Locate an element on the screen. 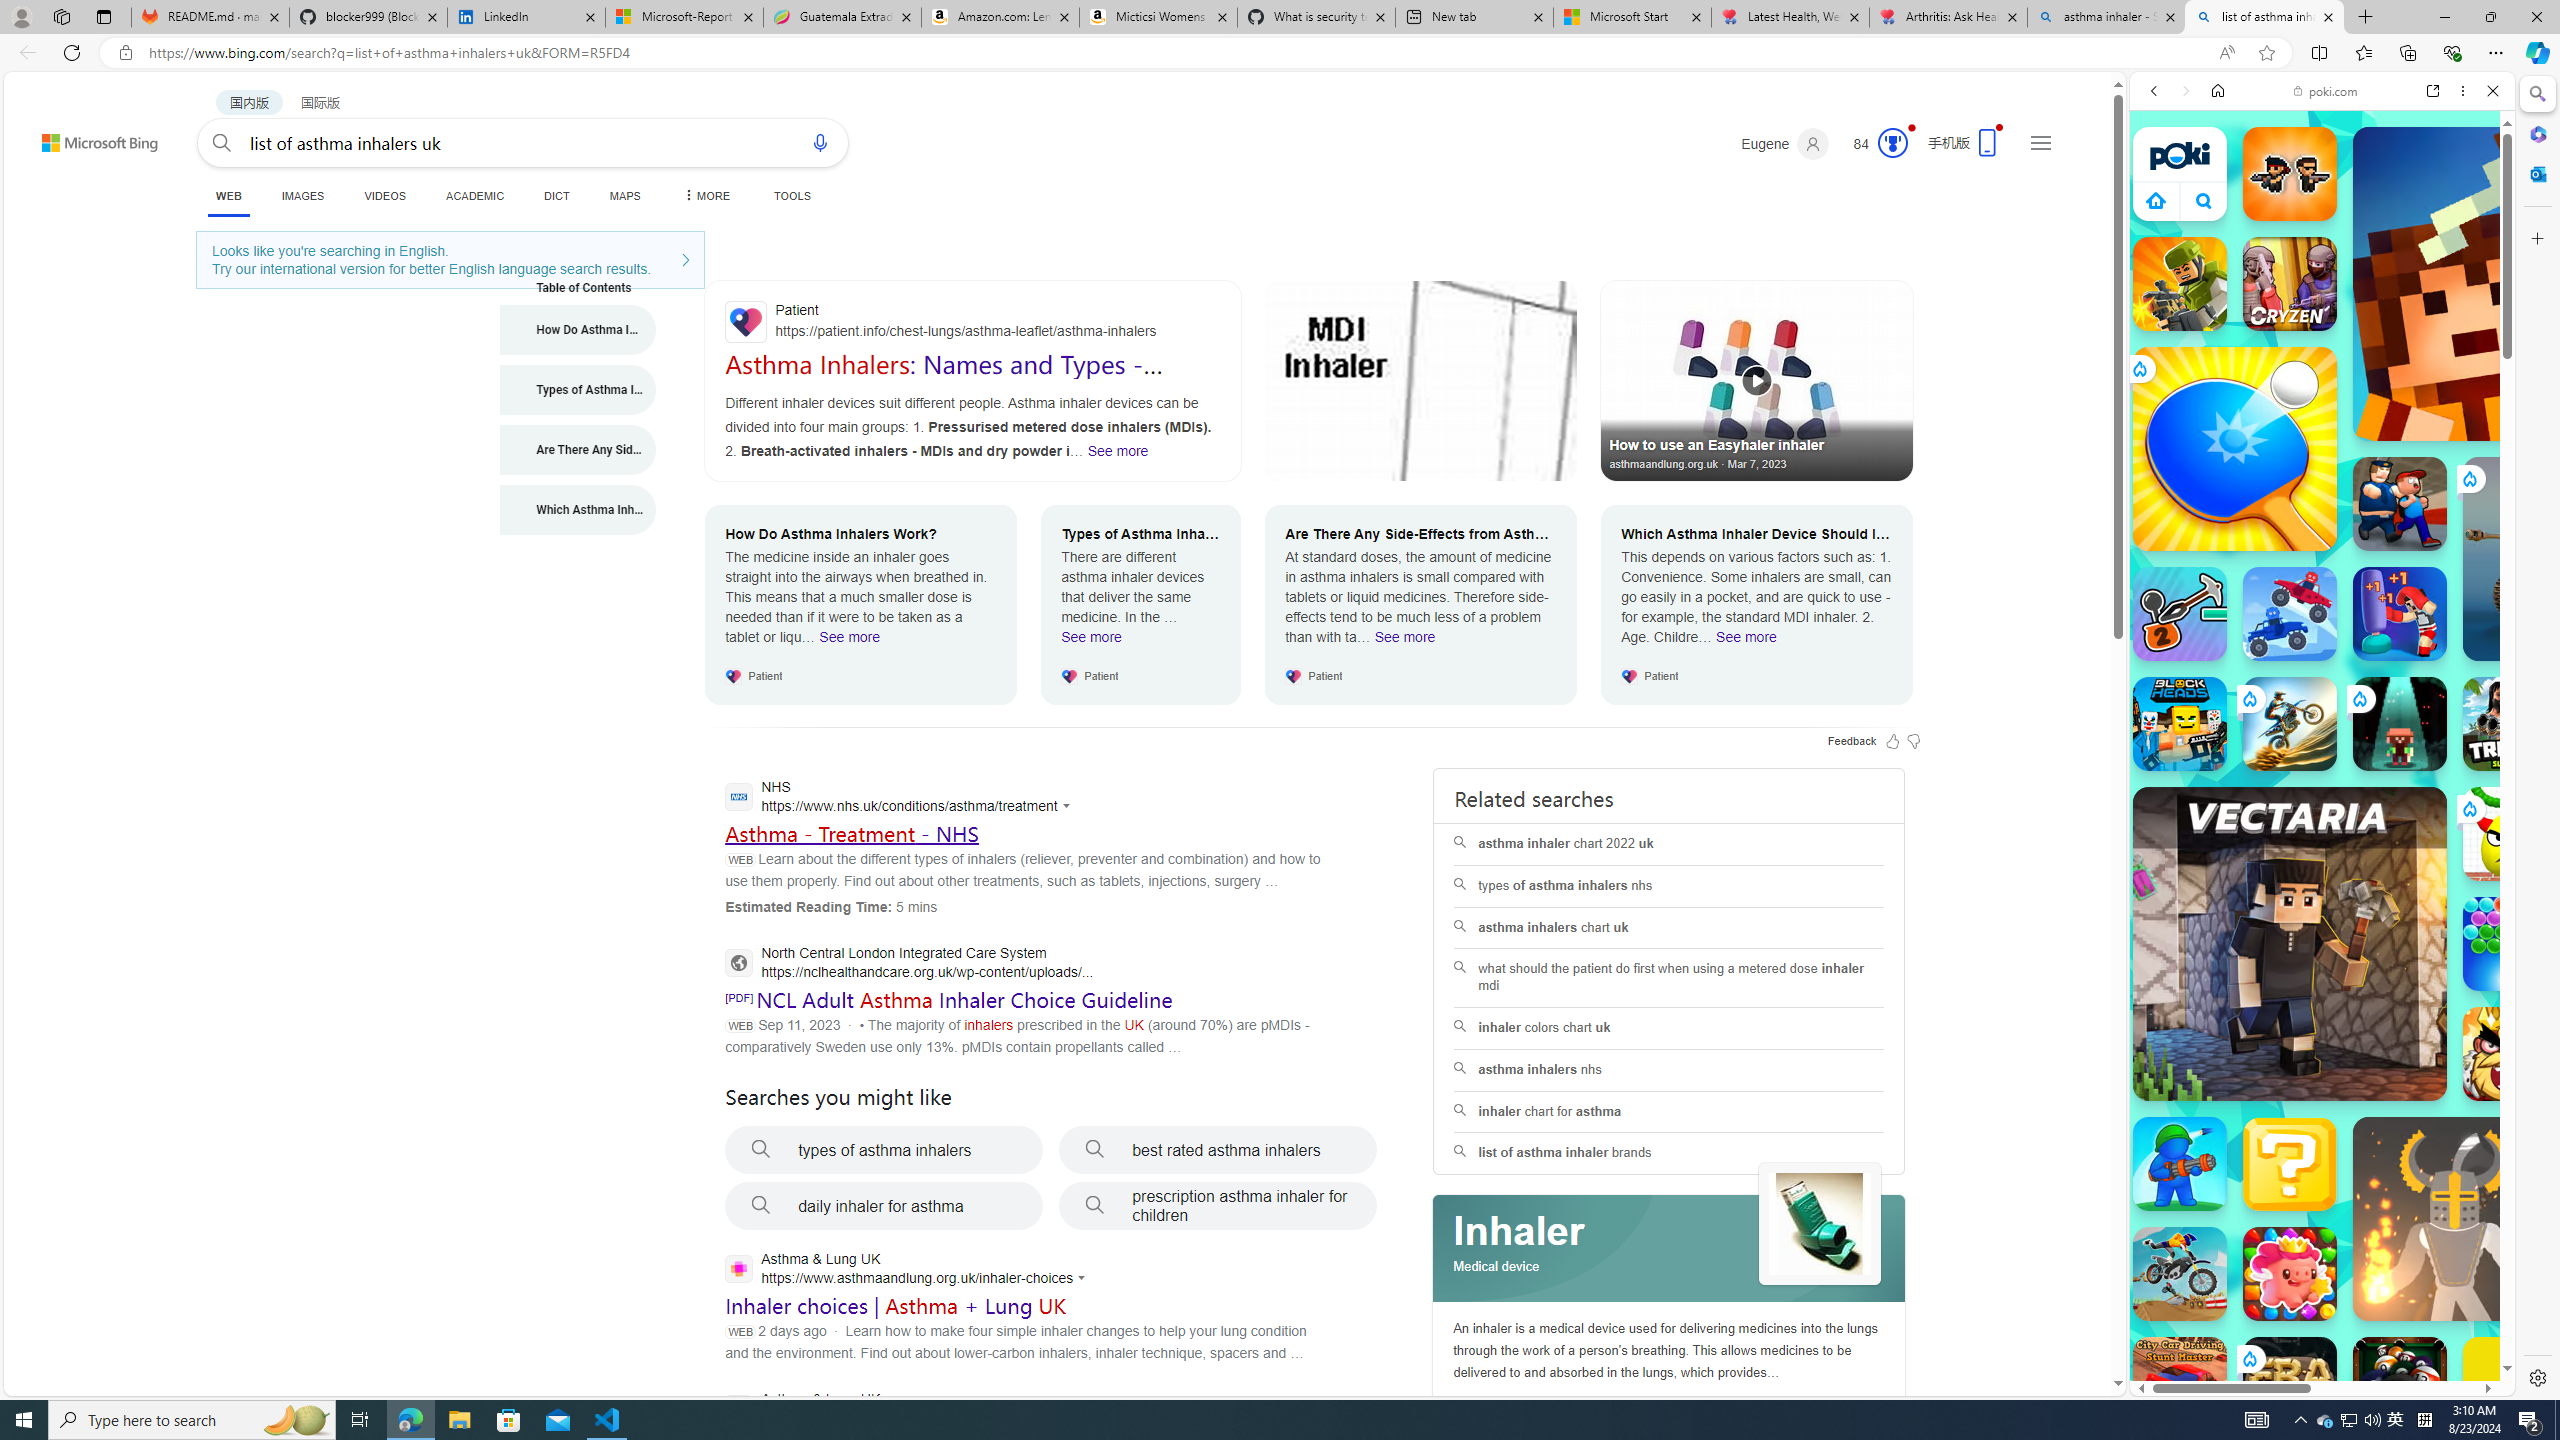  Vectaria.io is located at coordinates (2290, 944).